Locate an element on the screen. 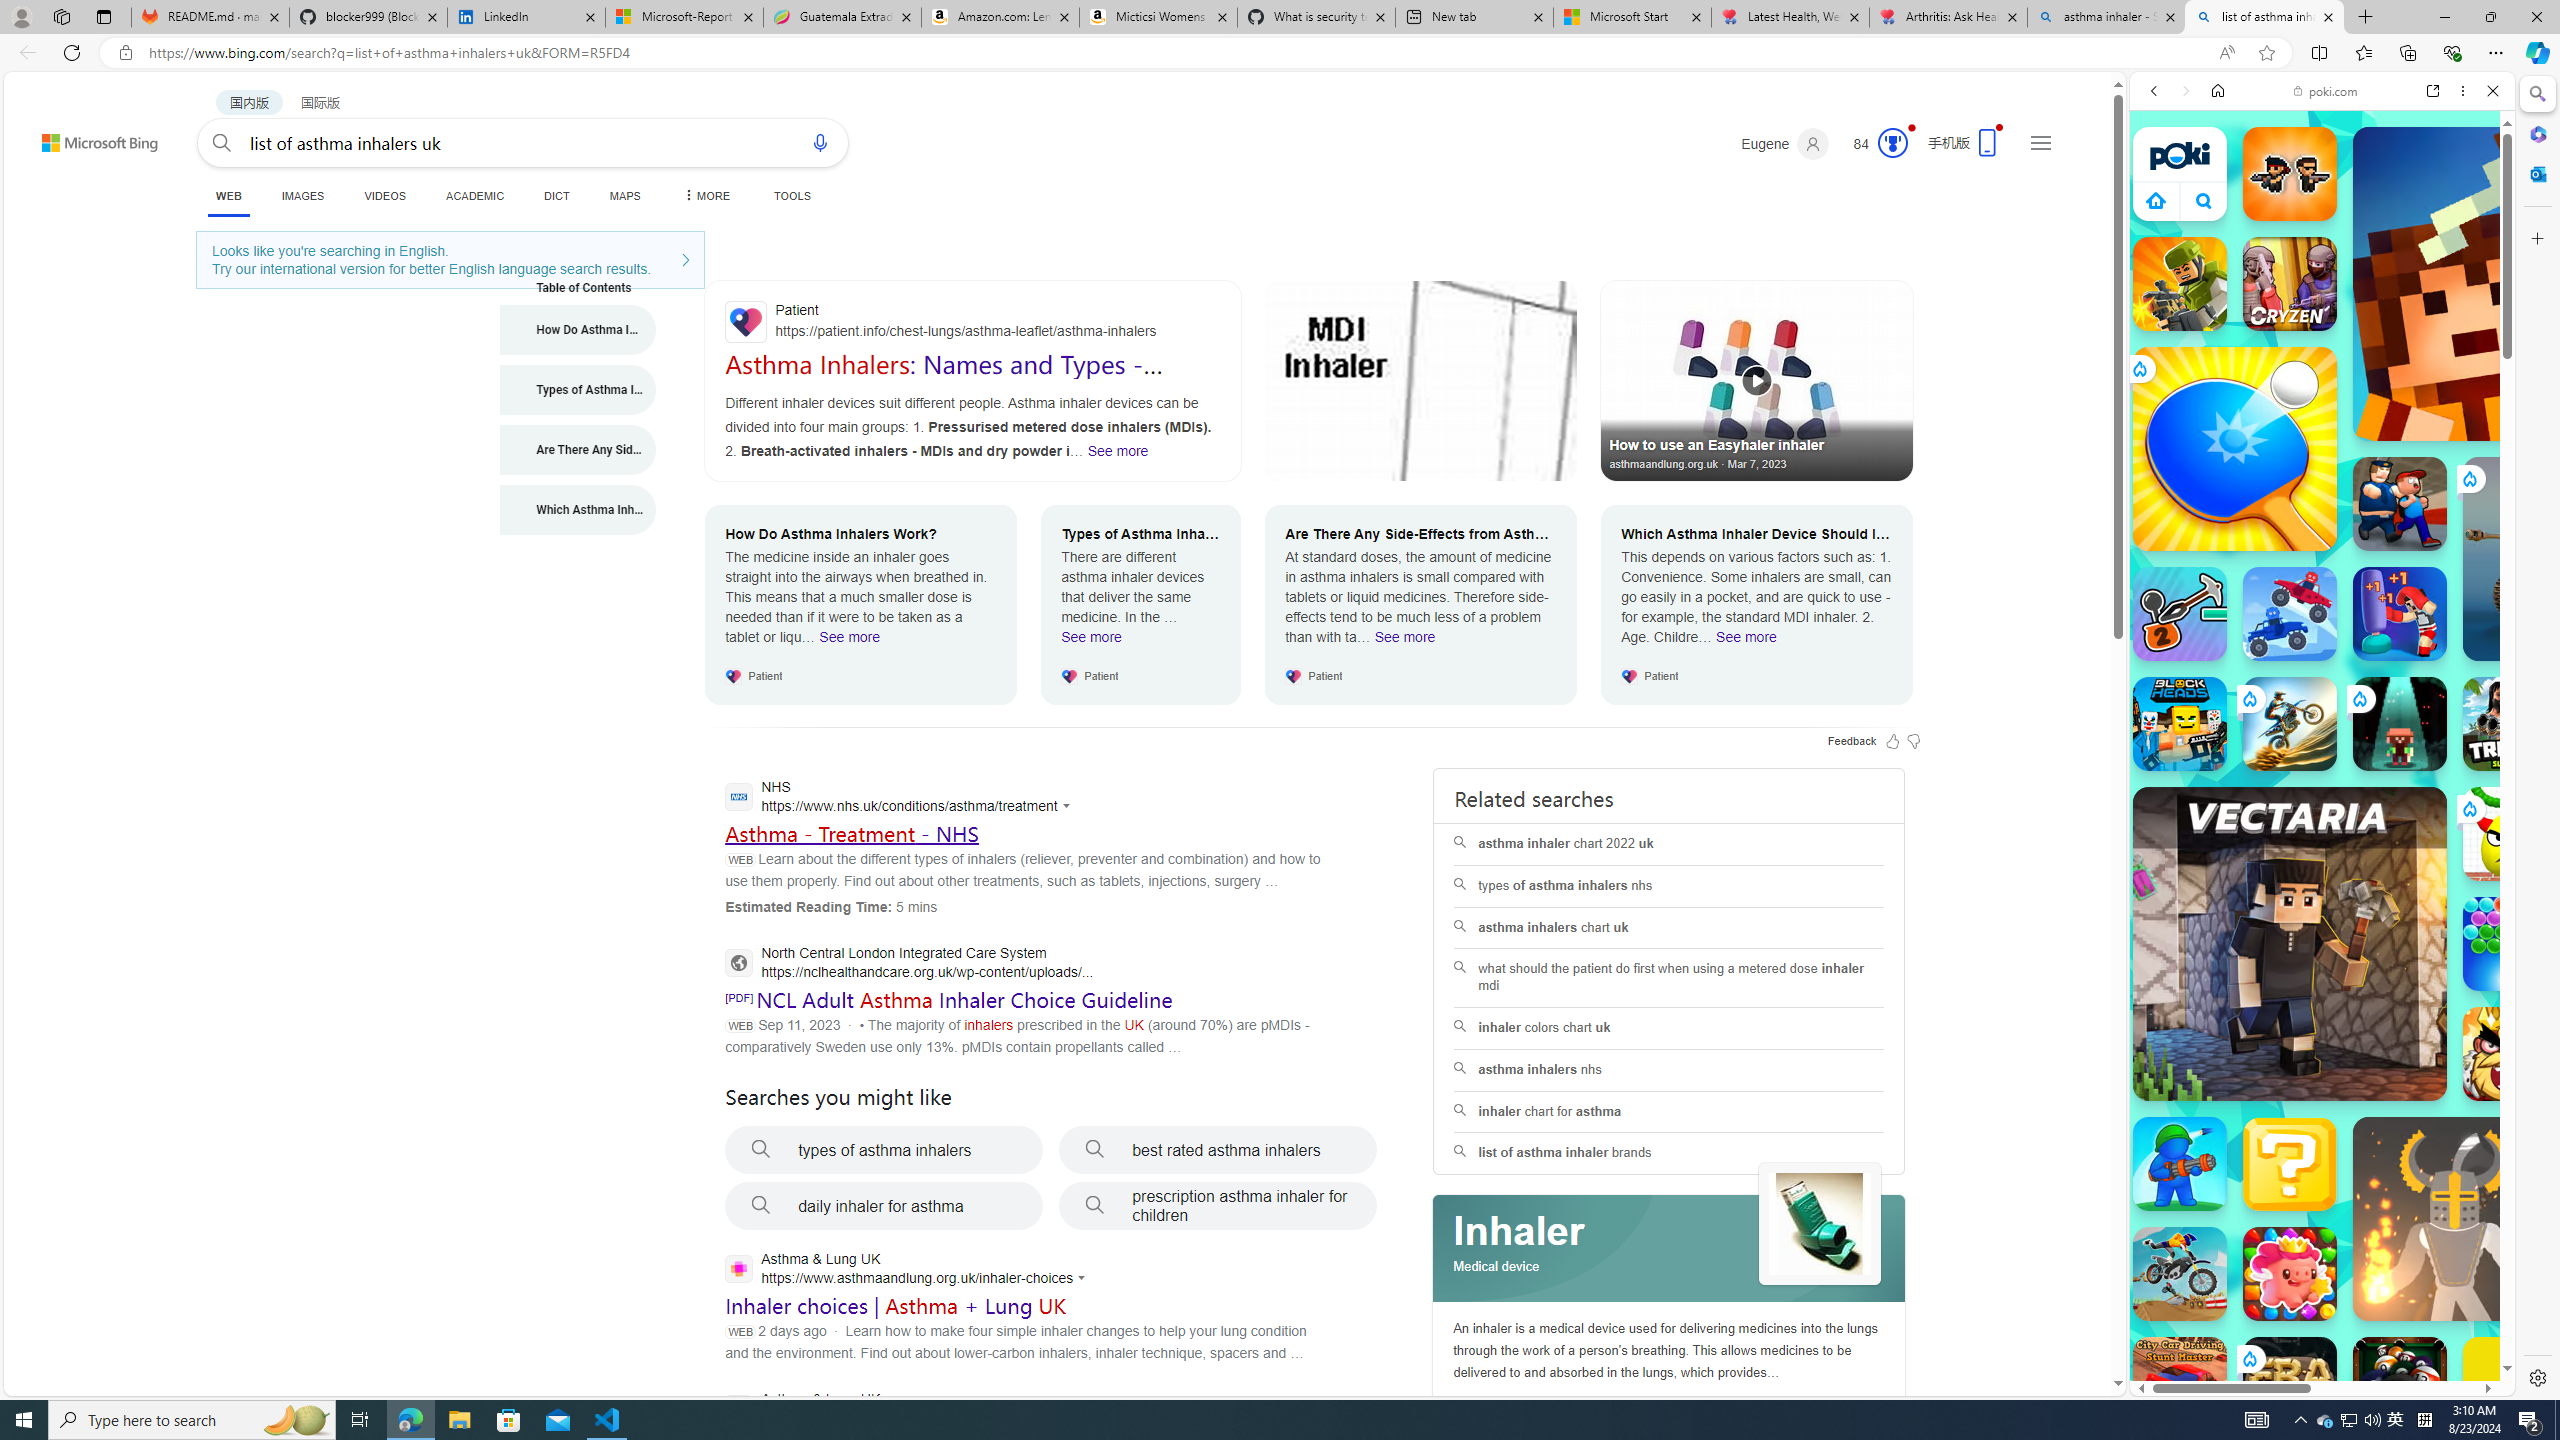  Vectaria.io is located at coordinates (2290, 944).